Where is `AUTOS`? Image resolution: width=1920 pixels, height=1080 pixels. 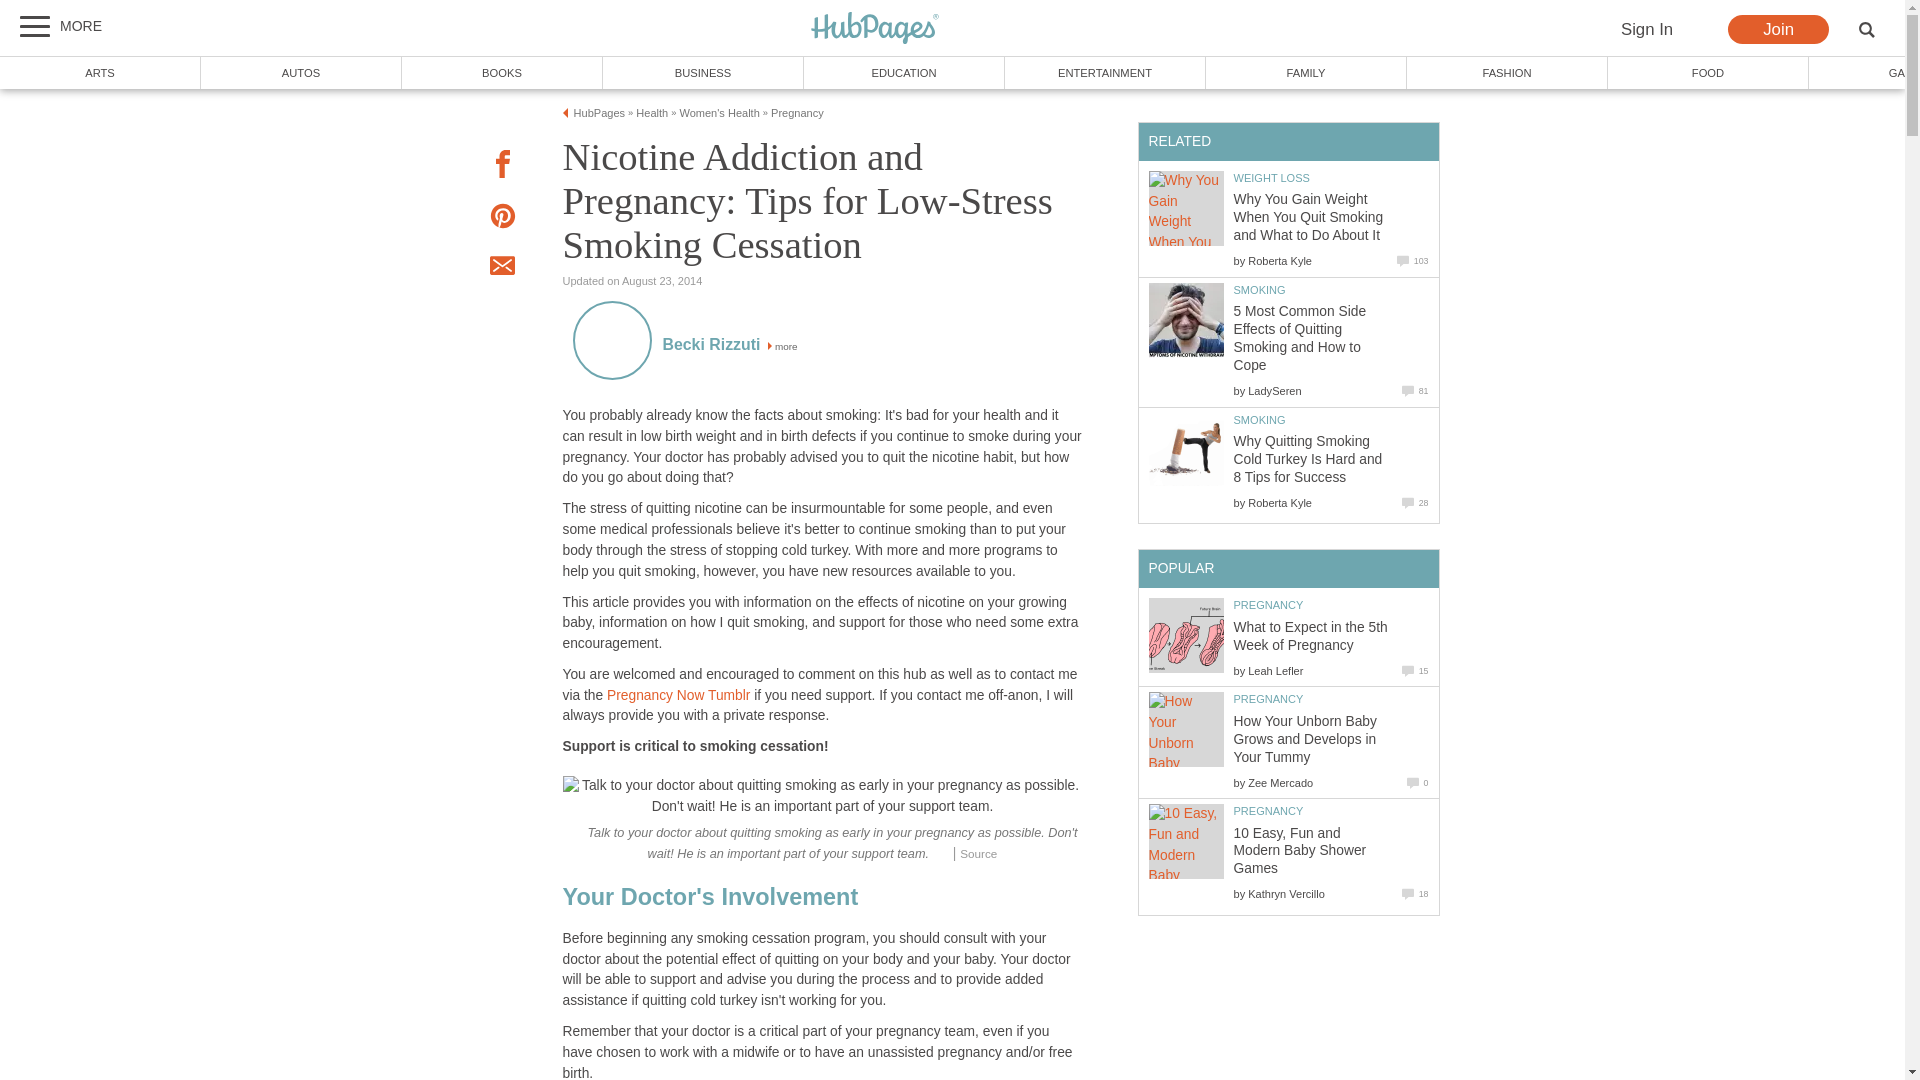 AUTOS is located at coordinates (301, 72).